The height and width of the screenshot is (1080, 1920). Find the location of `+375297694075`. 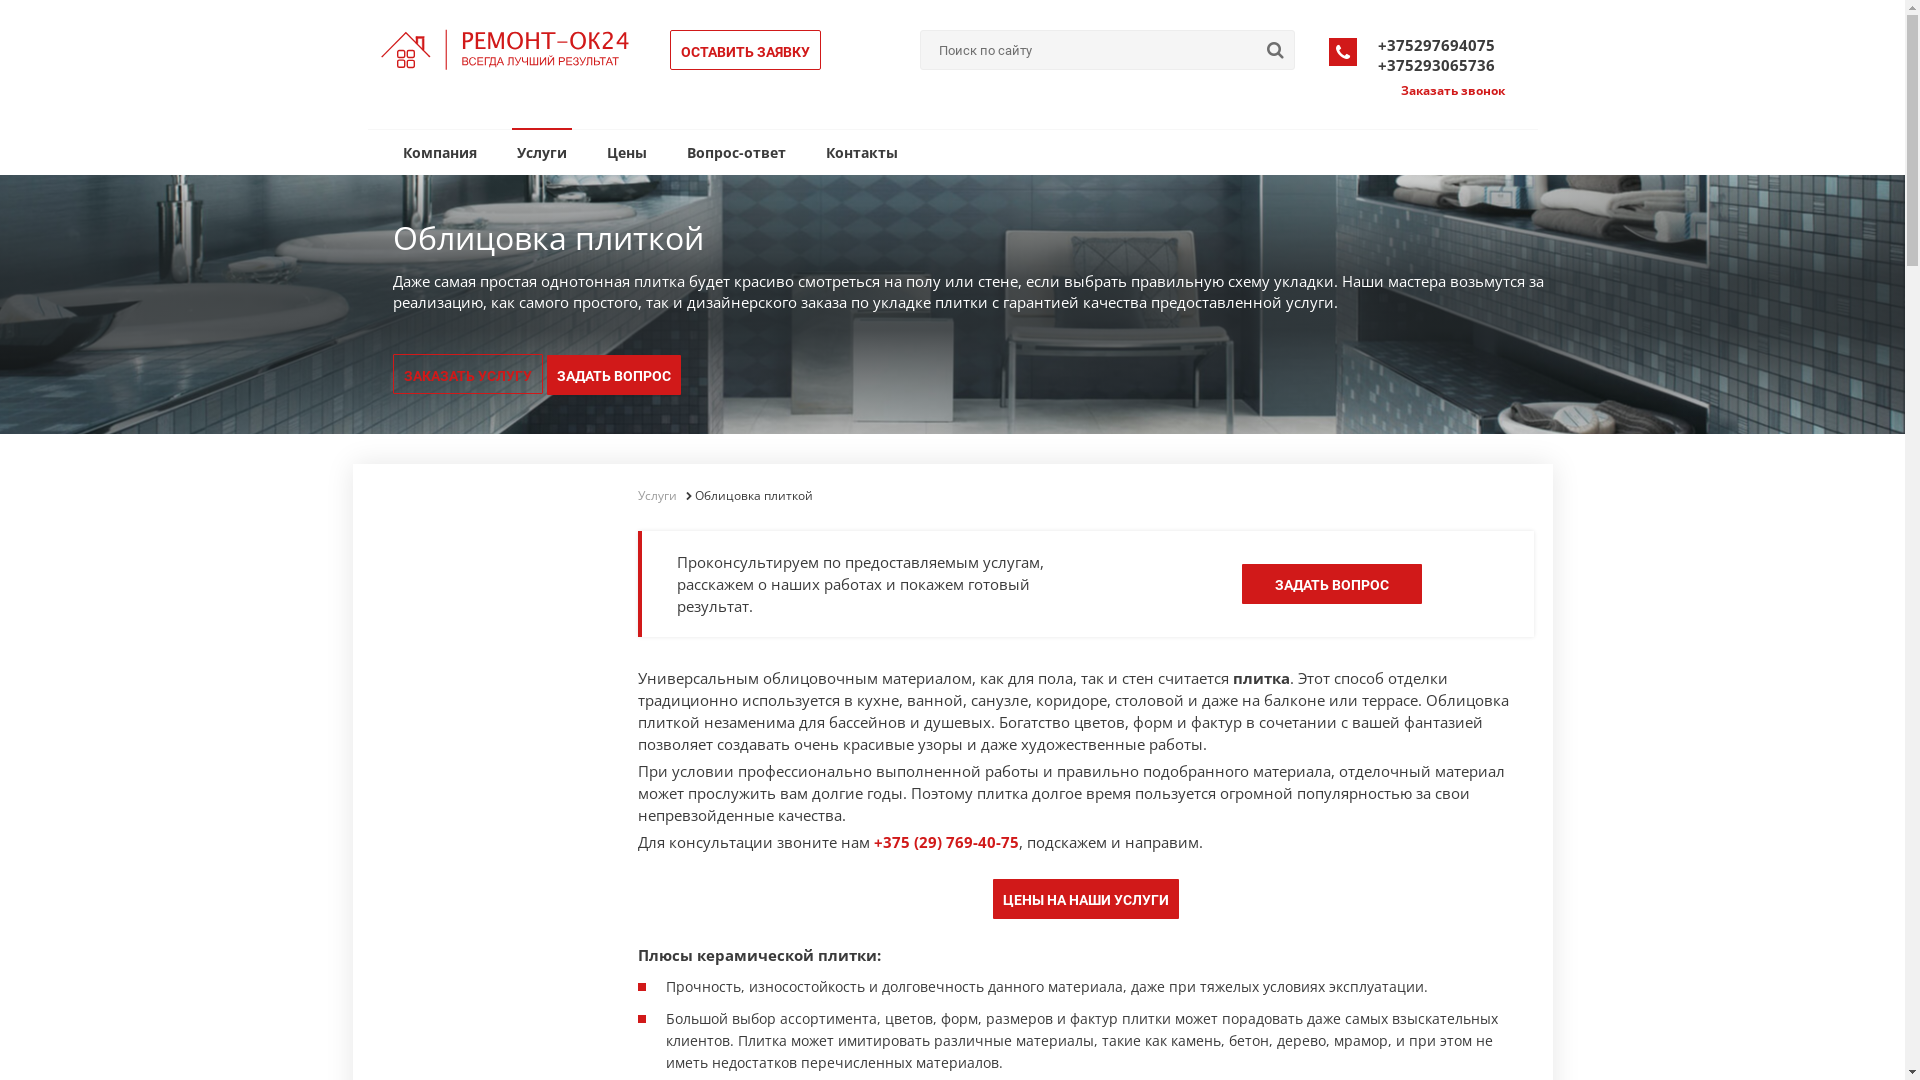

+375297694075 is located at coordinates (1436, 45).